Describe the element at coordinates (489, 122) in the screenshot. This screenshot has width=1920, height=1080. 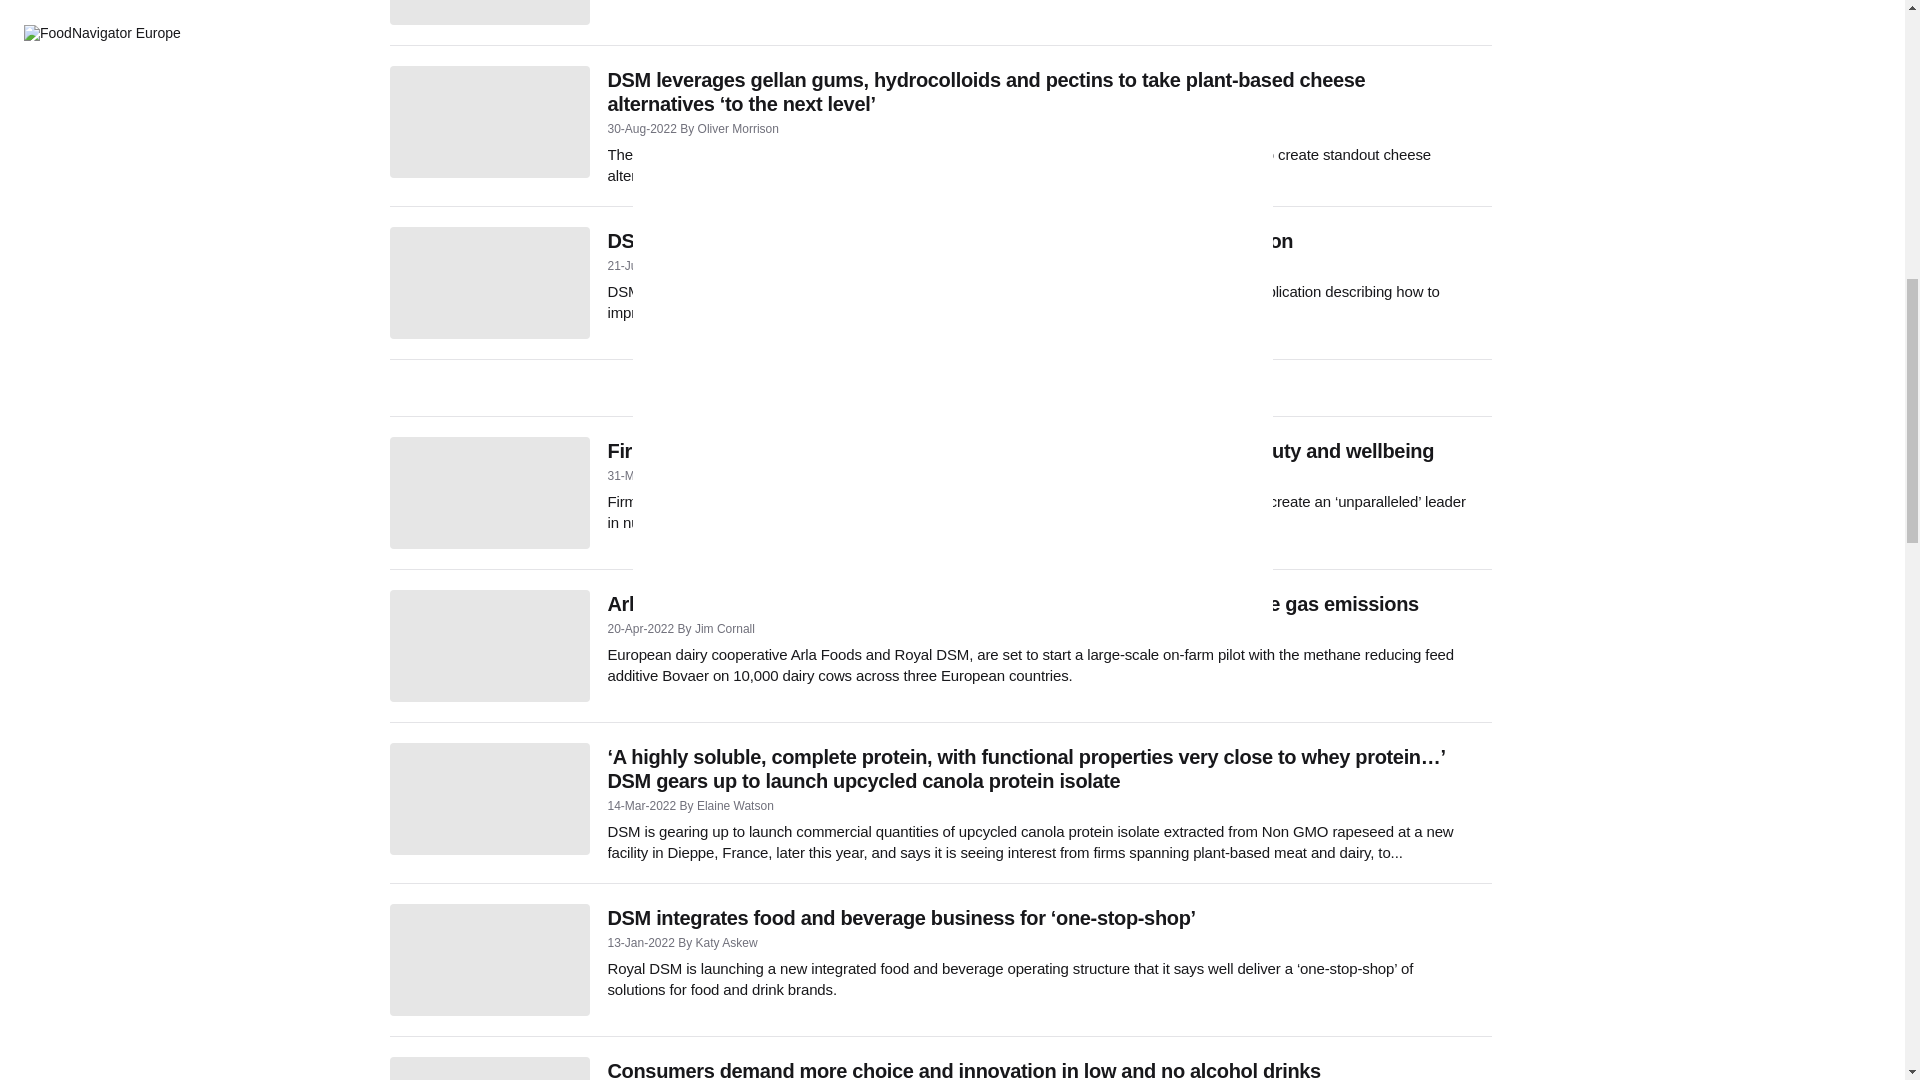
I see `View full article` at that location.